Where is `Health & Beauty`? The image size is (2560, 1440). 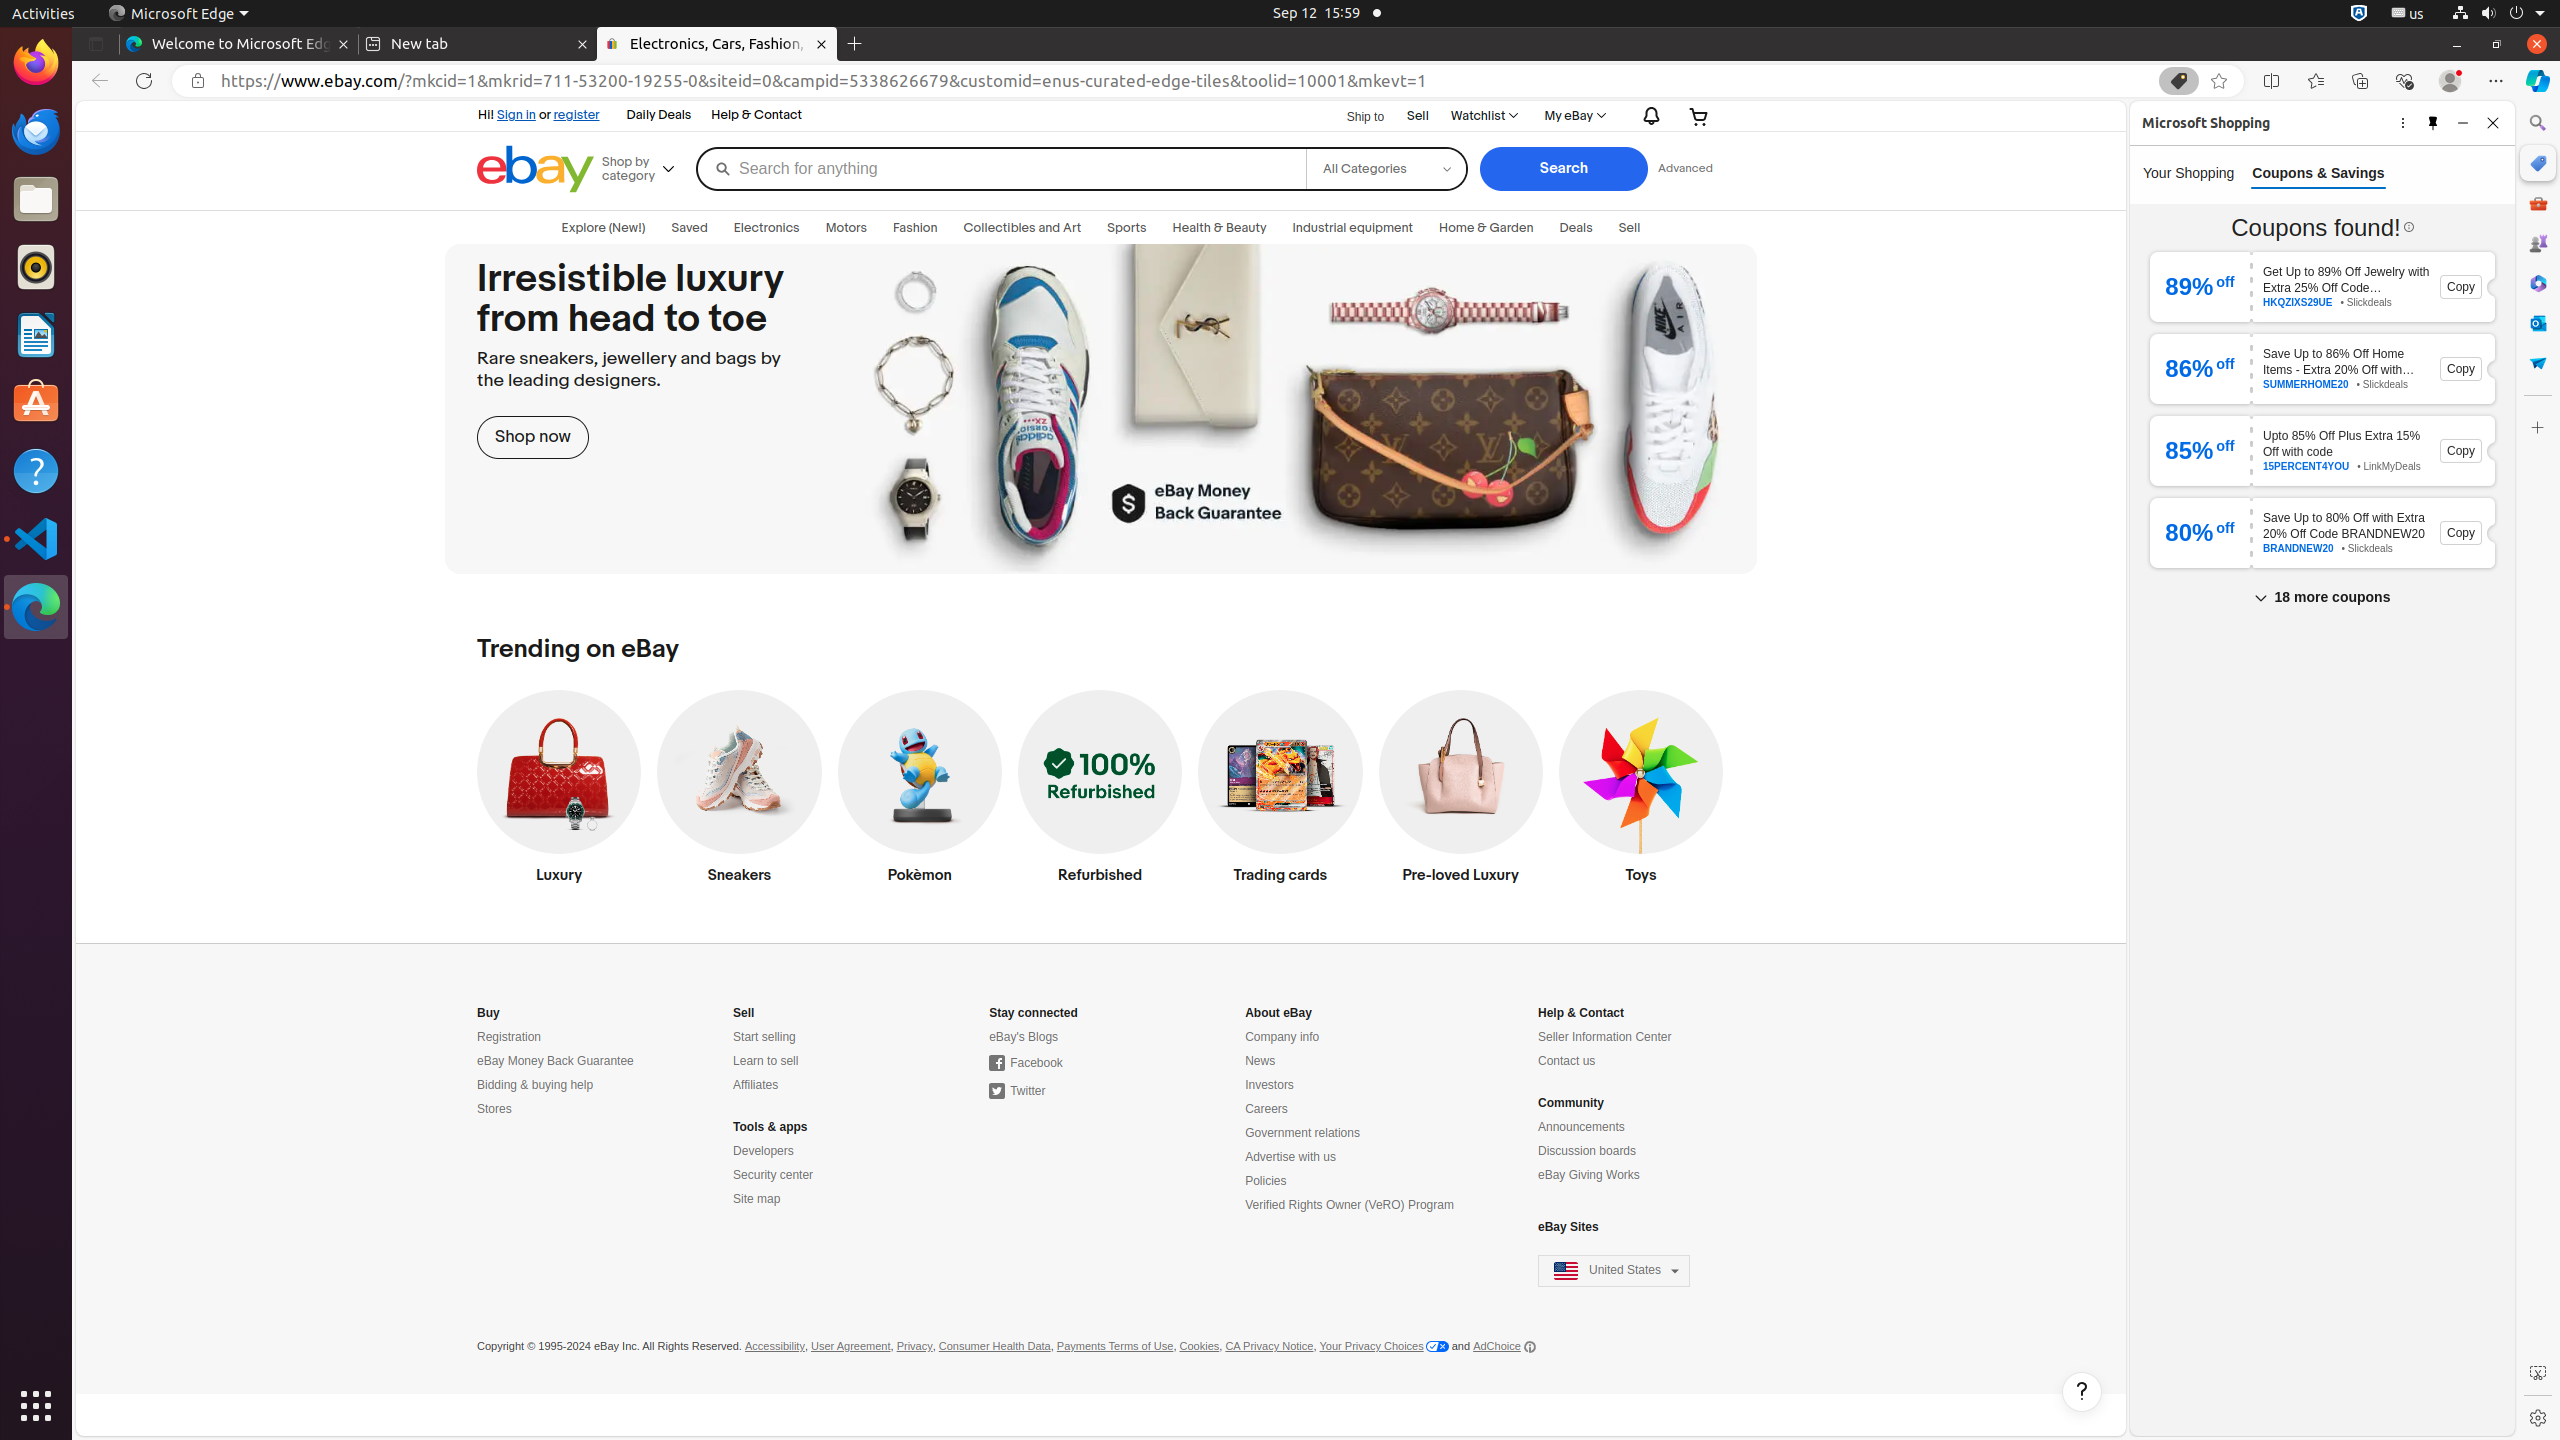 Health & Beauty is located at coordinates (1220, 228).